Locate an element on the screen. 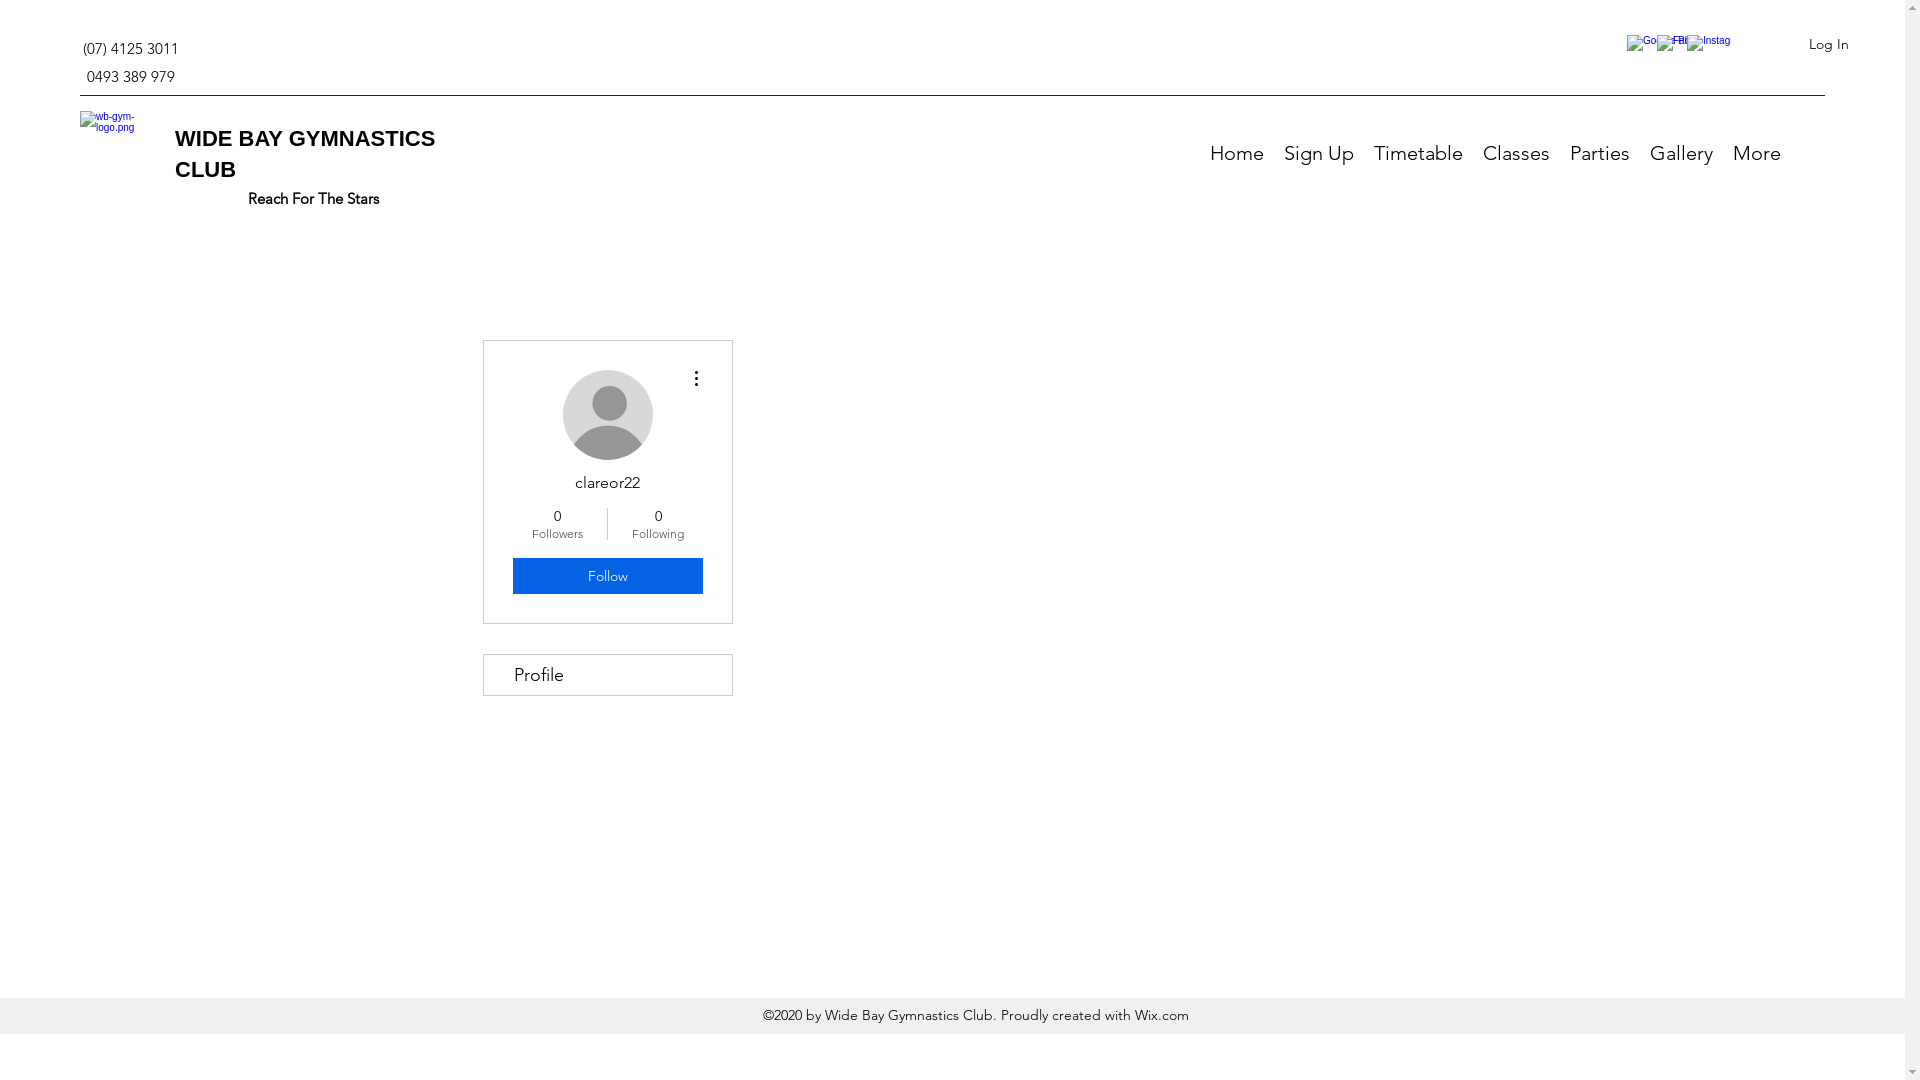 This screenshot has height=1080, width=1920. 0
Following is located at coordinates (658, 524).